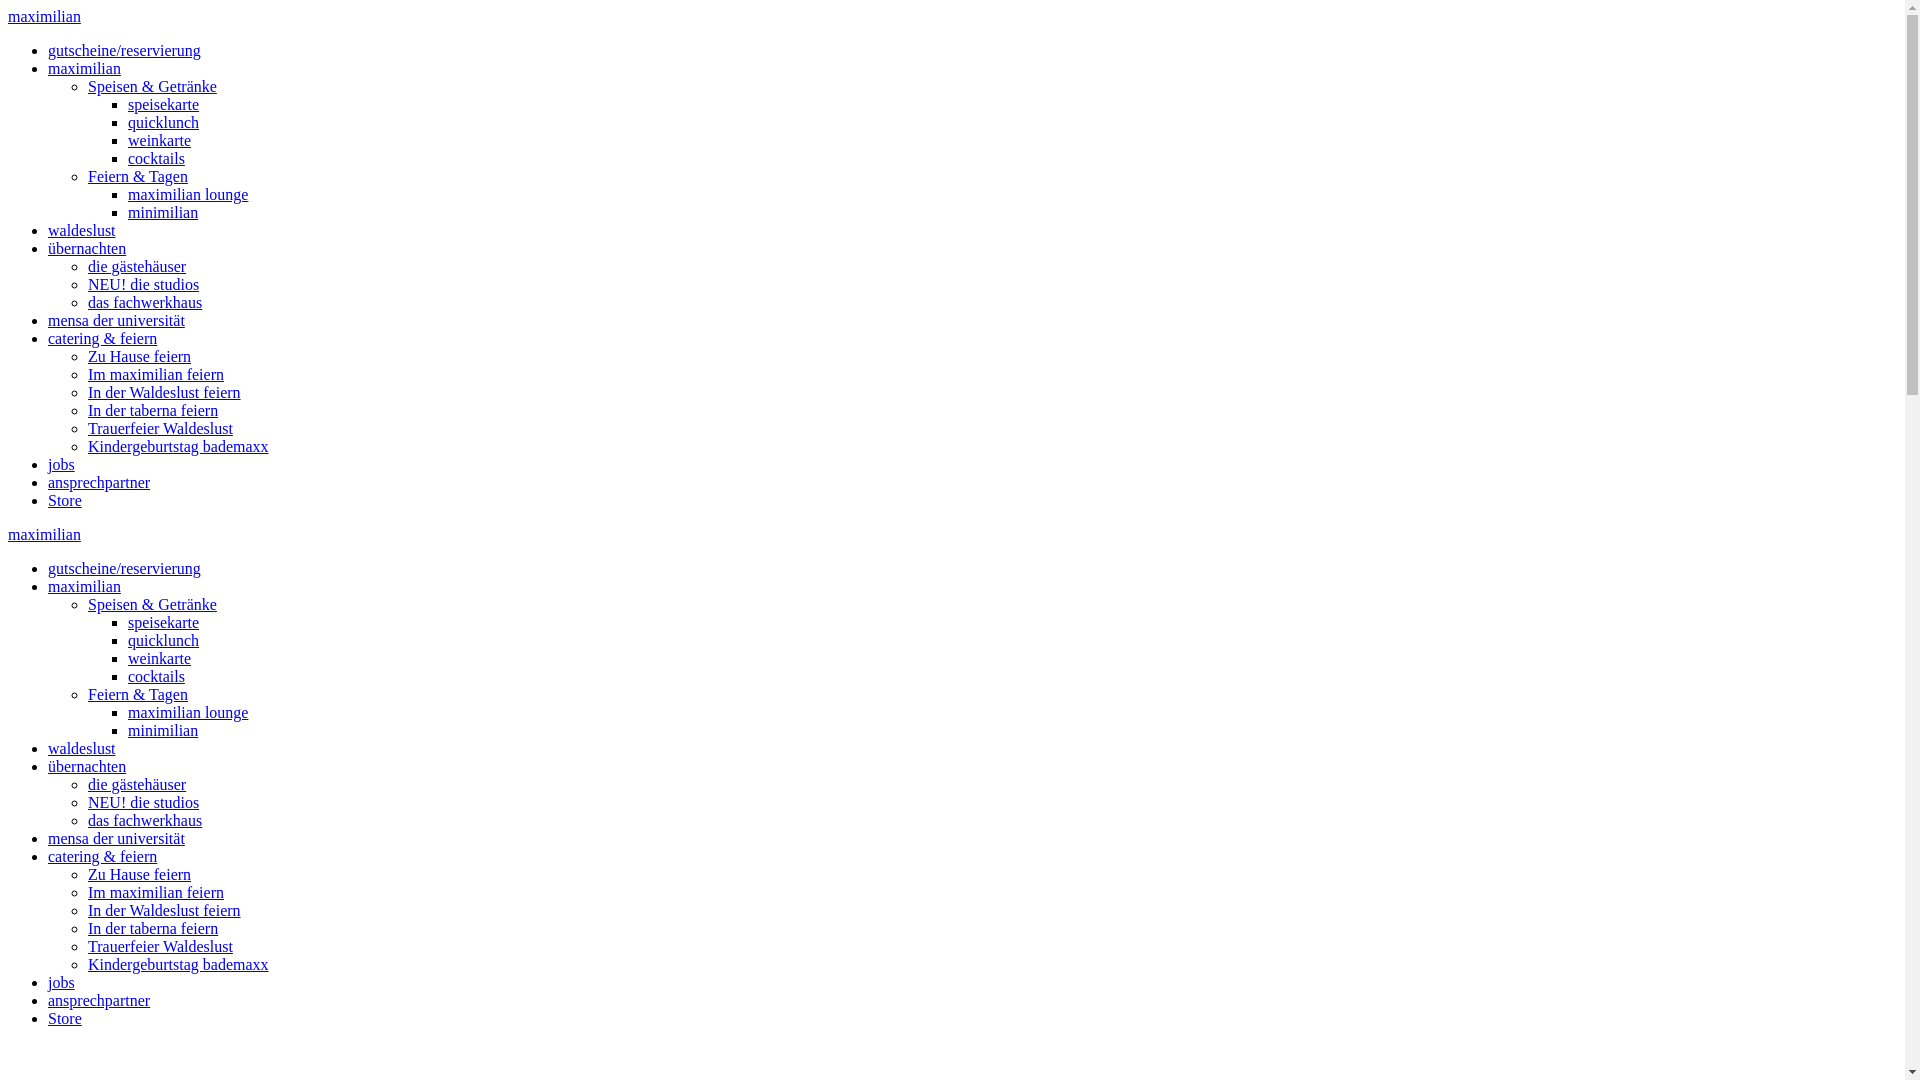  I want to click on speisekarte, so click(164, 622).